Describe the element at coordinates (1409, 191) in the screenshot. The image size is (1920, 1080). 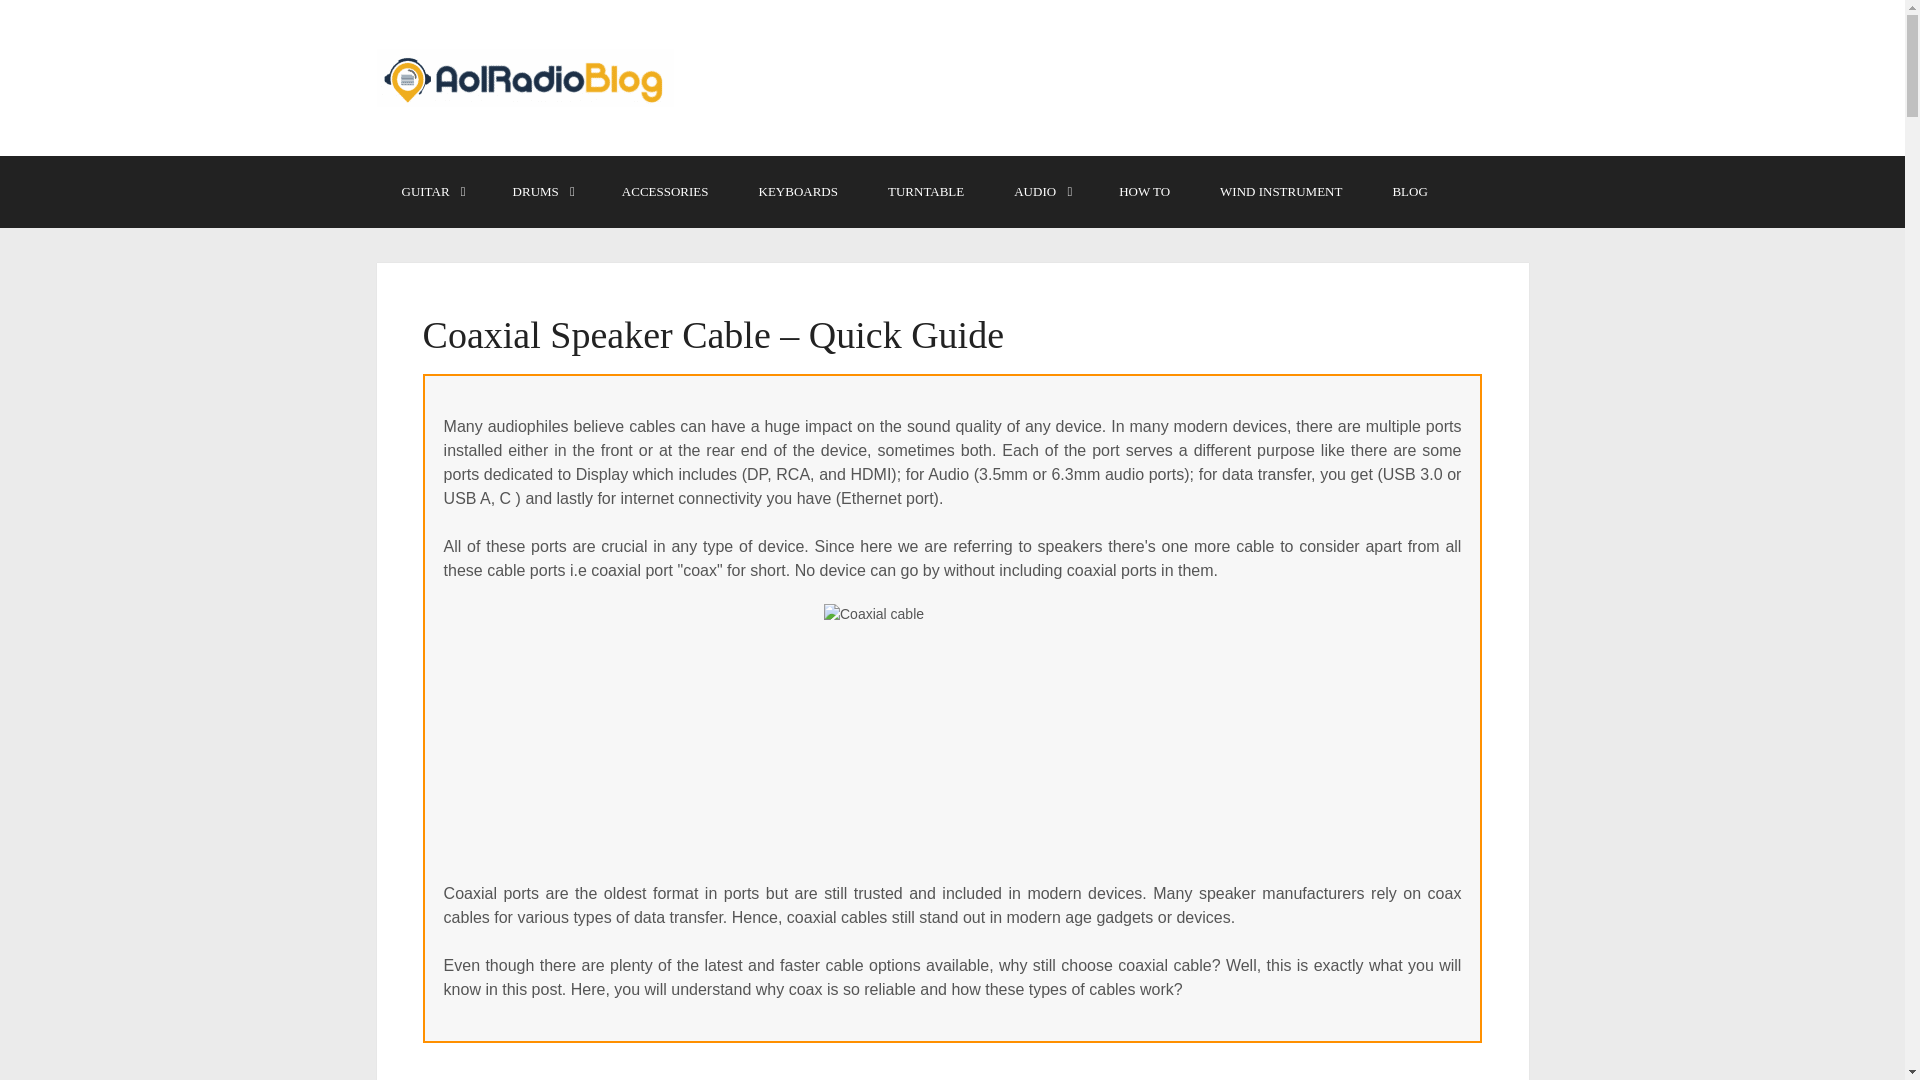
I see `BLOG` at that location.